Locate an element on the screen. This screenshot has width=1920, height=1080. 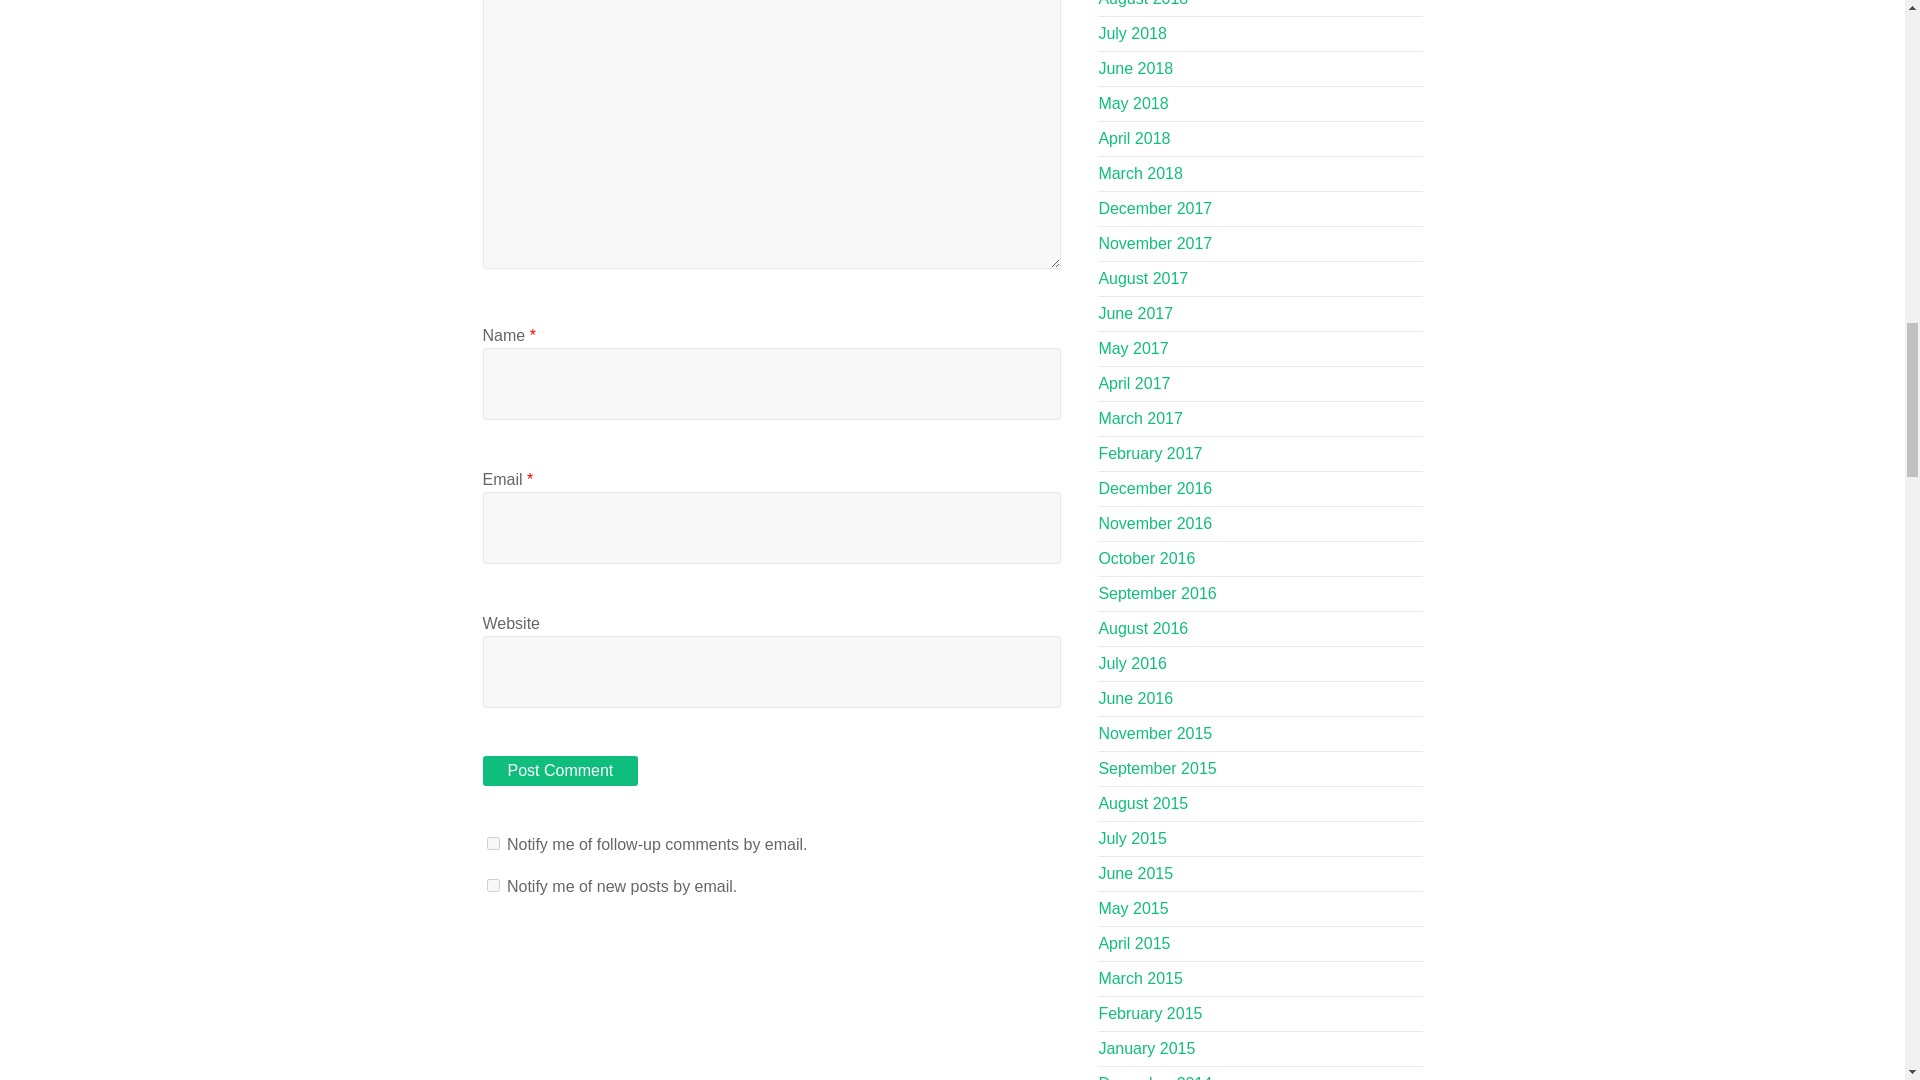
subscribe is located at coordinates (492, 843).